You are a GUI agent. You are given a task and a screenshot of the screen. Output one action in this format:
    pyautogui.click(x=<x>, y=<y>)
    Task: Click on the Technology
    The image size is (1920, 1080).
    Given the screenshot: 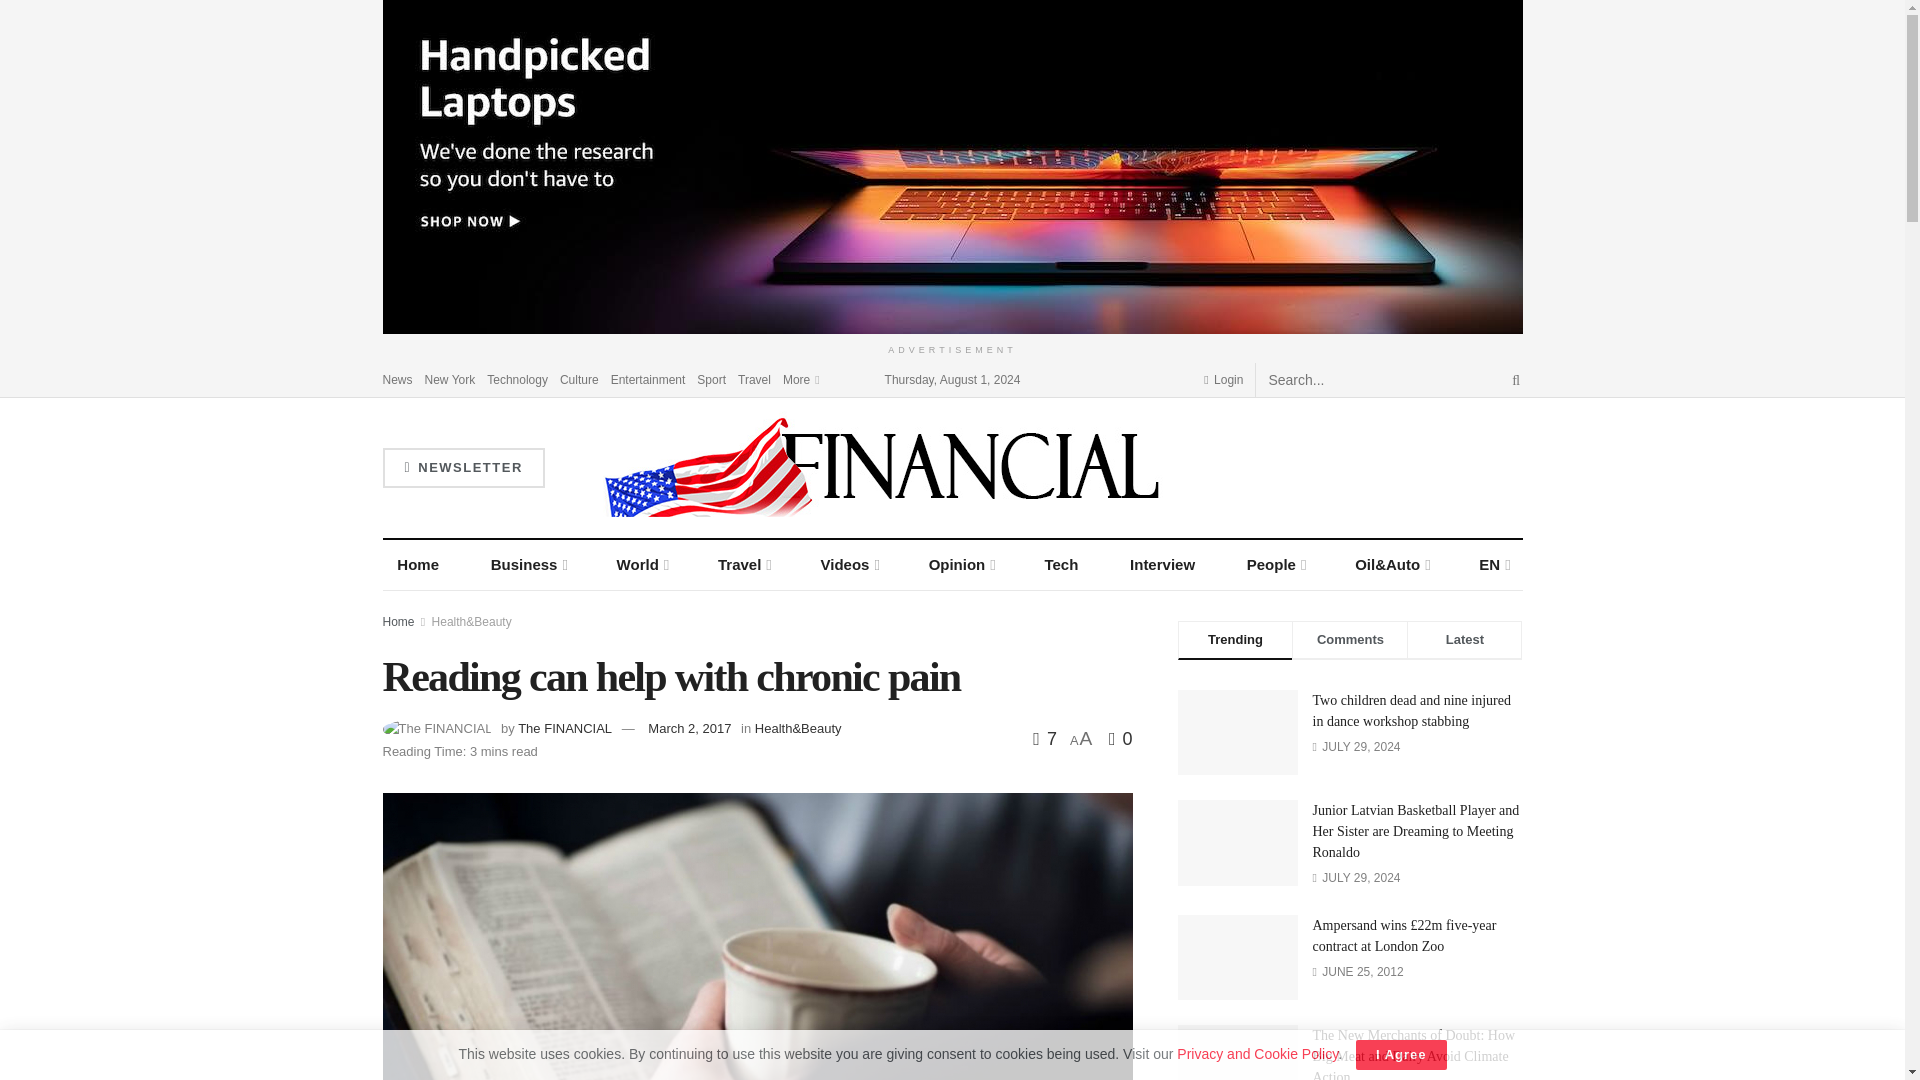 What is the action you would take?
    pyautogui.click(x=517, y=378)
    